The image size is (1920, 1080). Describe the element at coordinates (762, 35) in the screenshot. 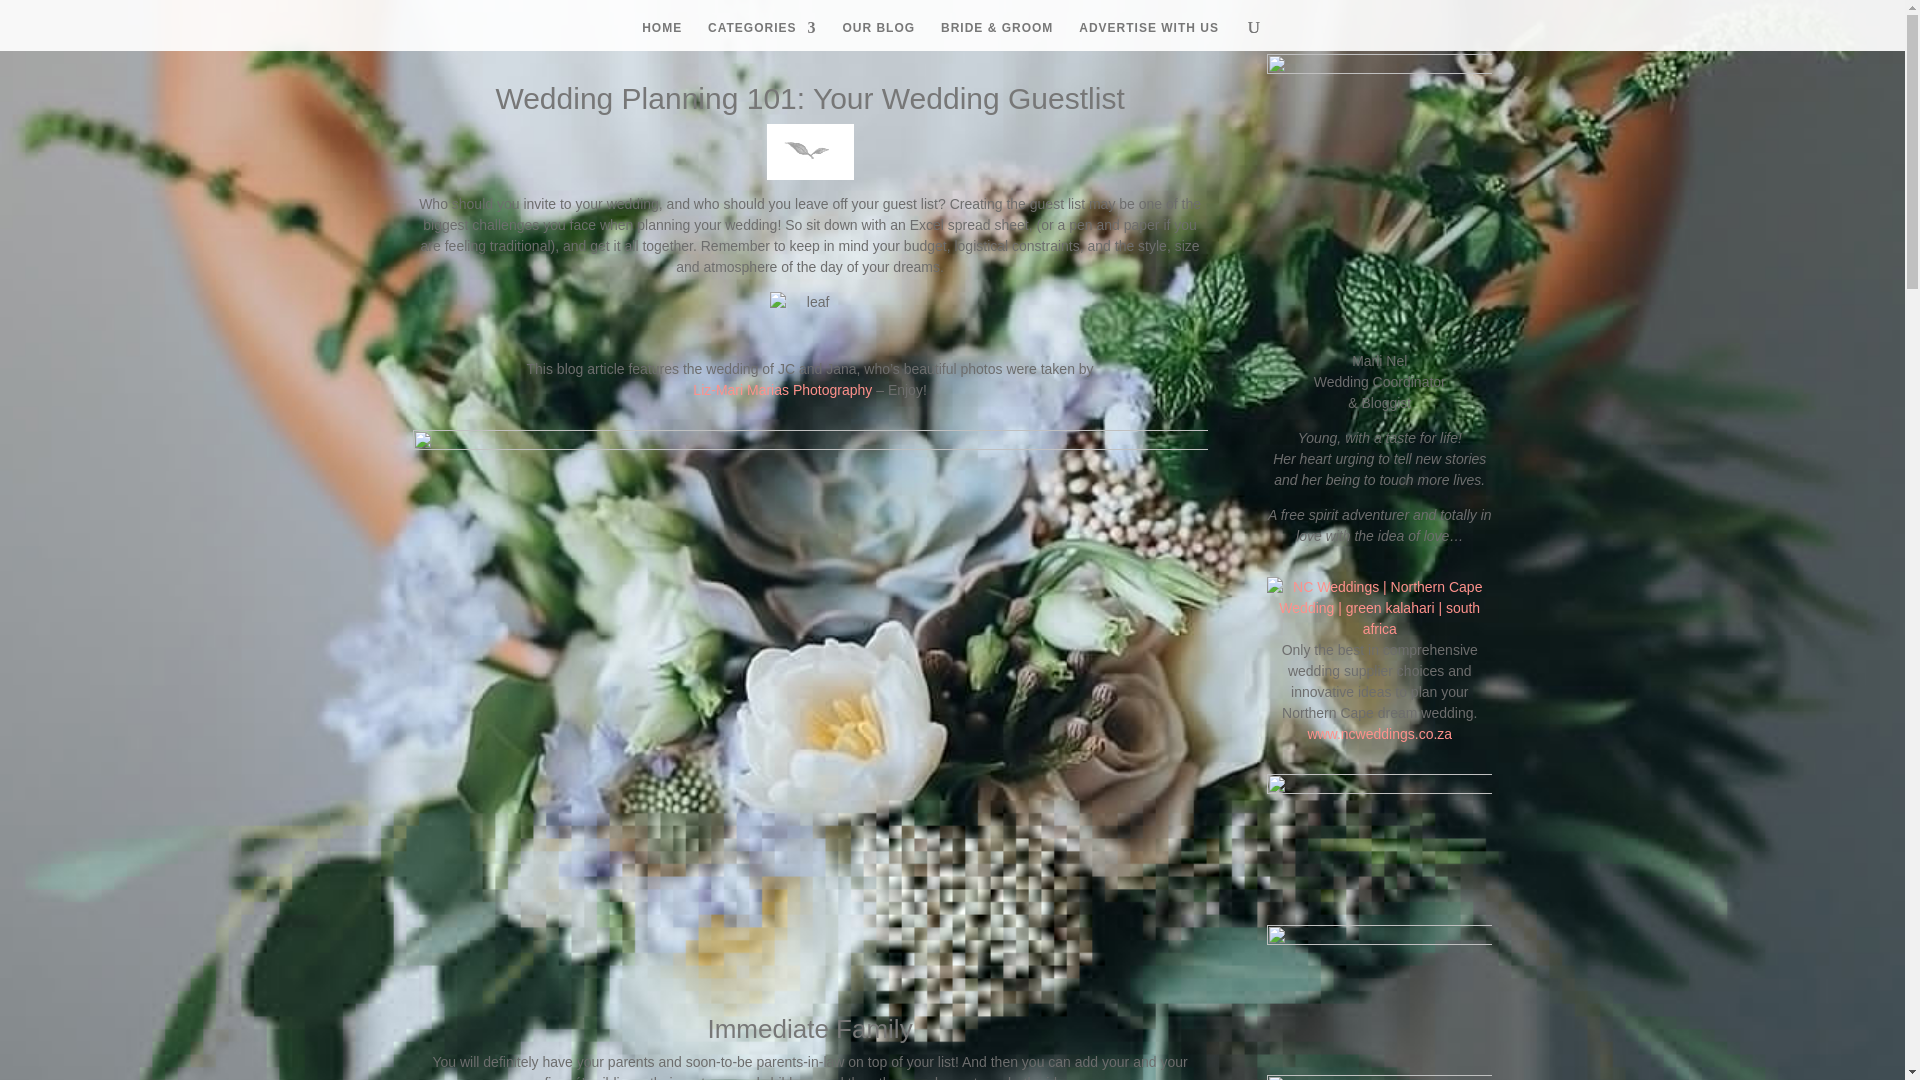

I see `CATEGORIES` at that location.